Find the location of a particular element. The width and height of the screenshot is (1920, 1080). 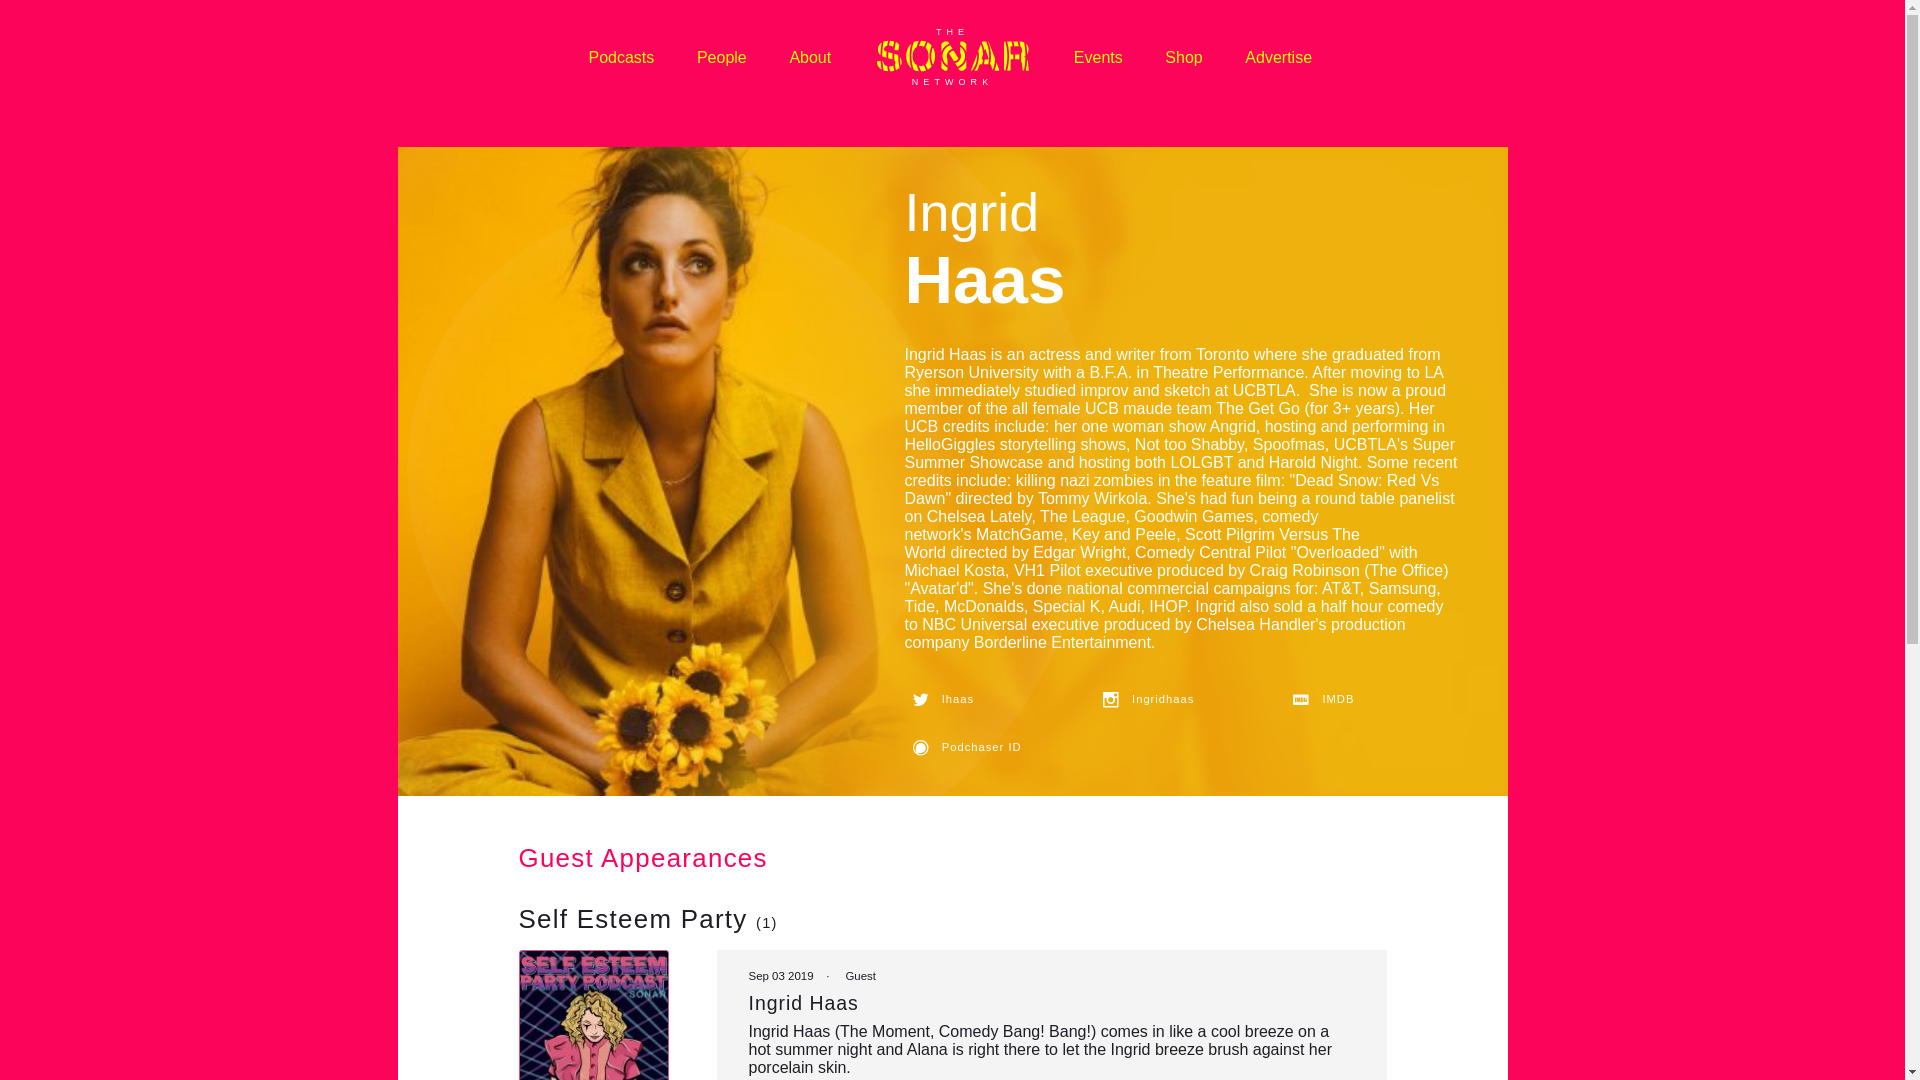

Ingridhaas is located at coordinates (1182, 700).